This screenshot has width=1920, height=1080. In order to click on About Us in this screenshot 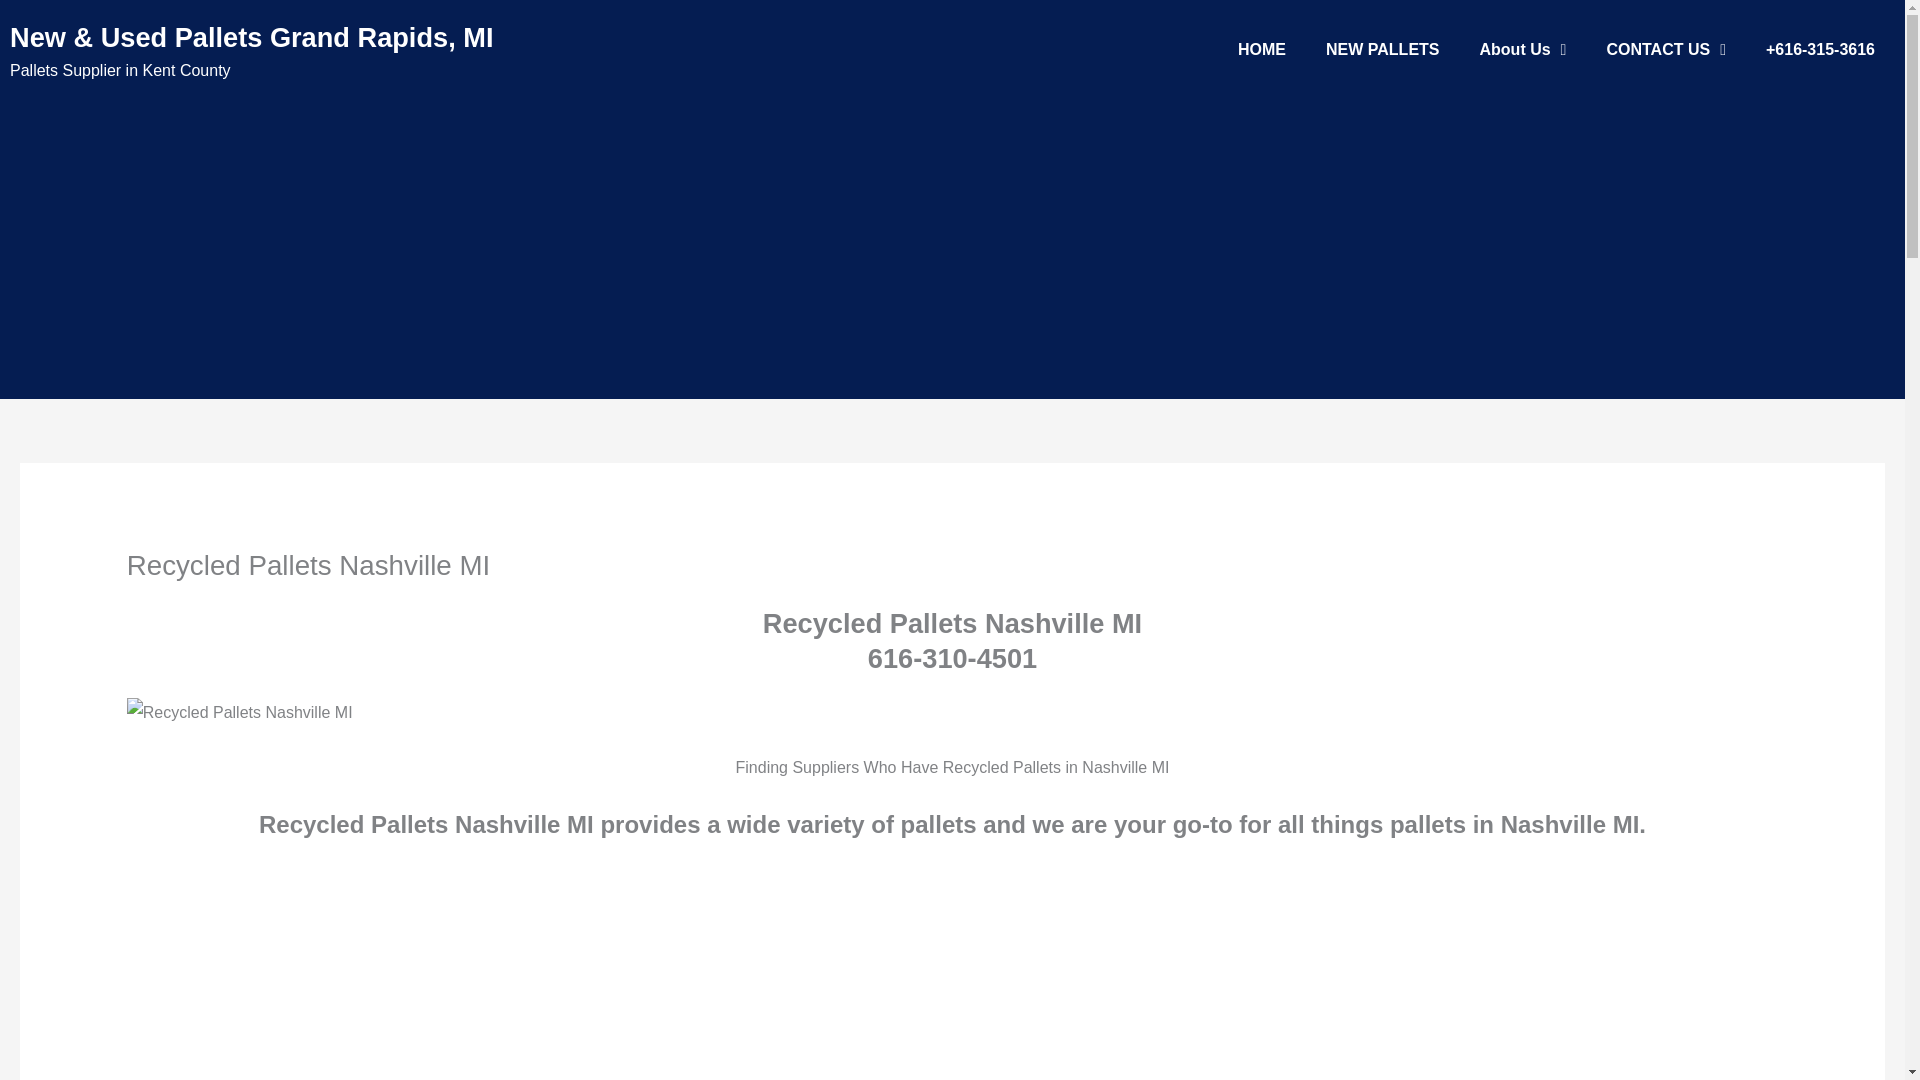, I will do `click(1523, 50)`.